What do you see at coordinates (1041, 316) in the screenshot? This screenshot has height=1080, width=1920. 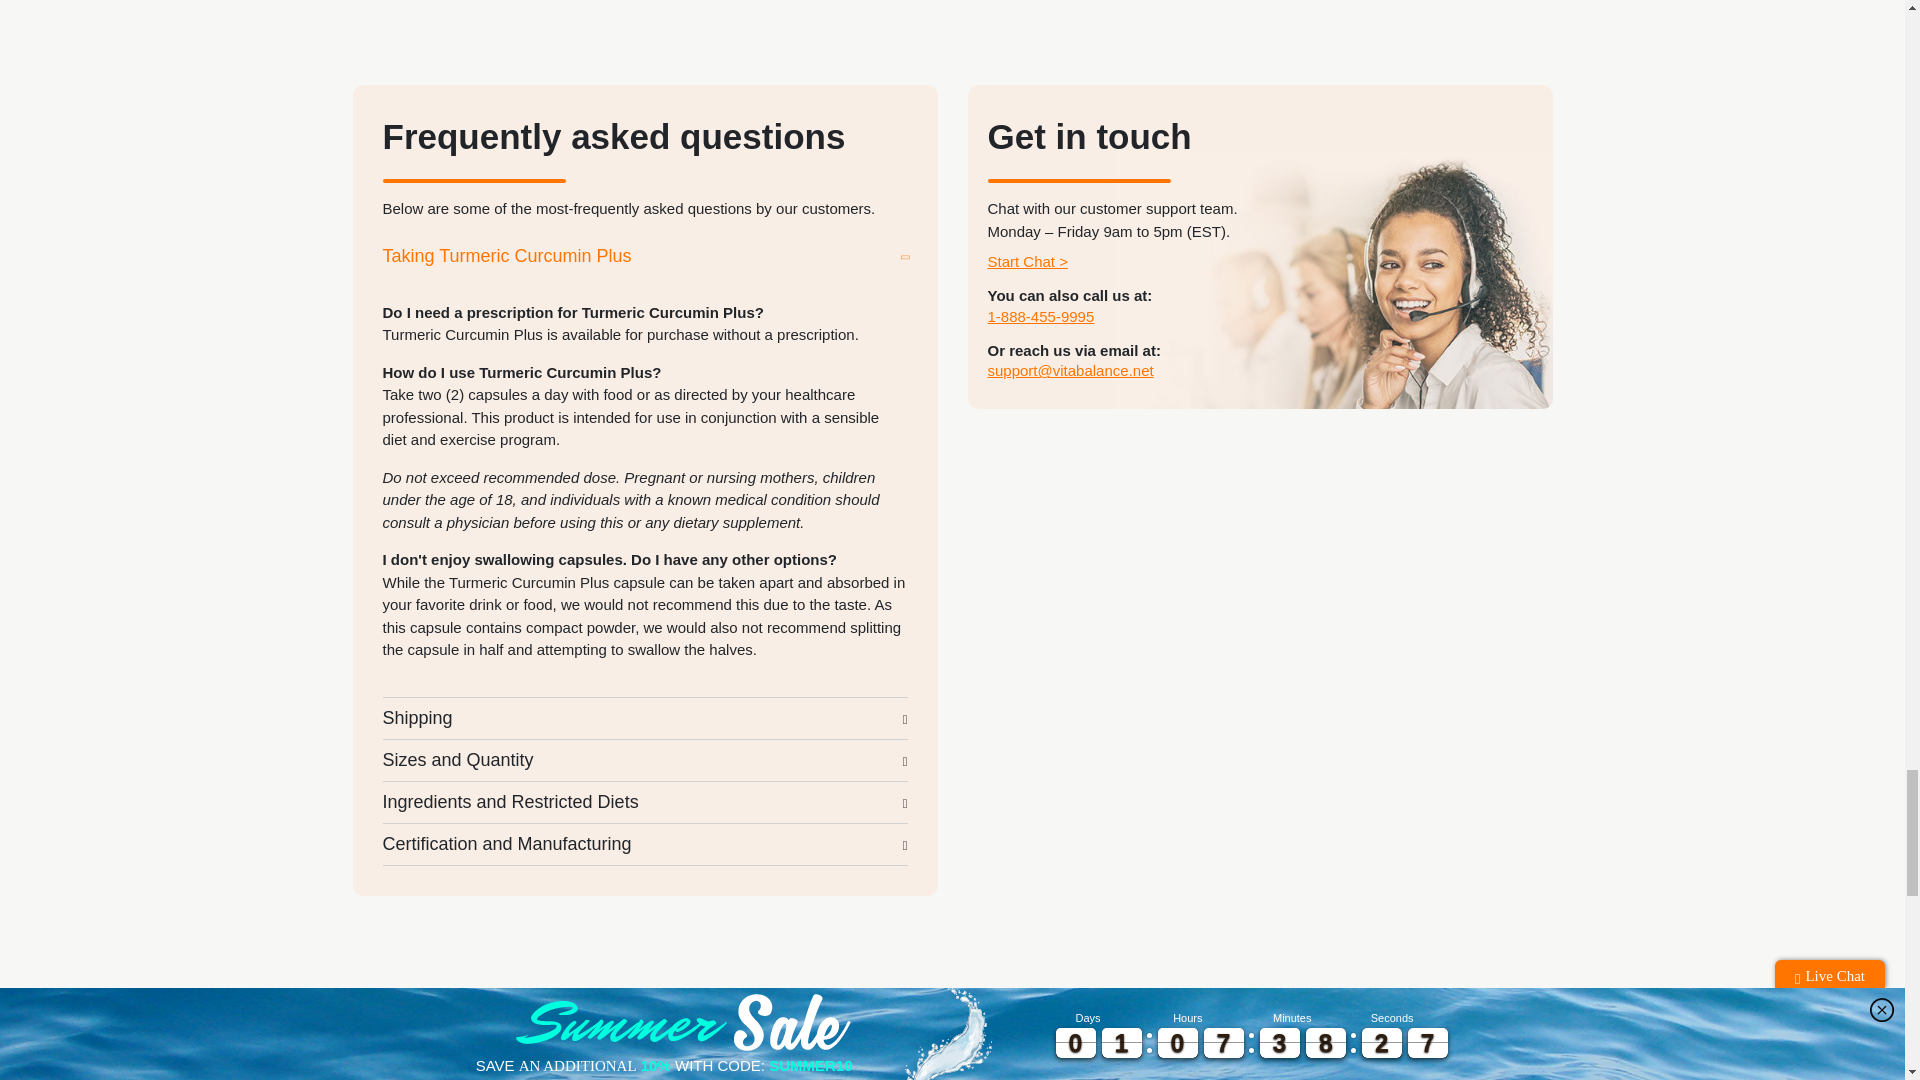 I see `1-888-455-9995` at bounding box center [1041, 316].